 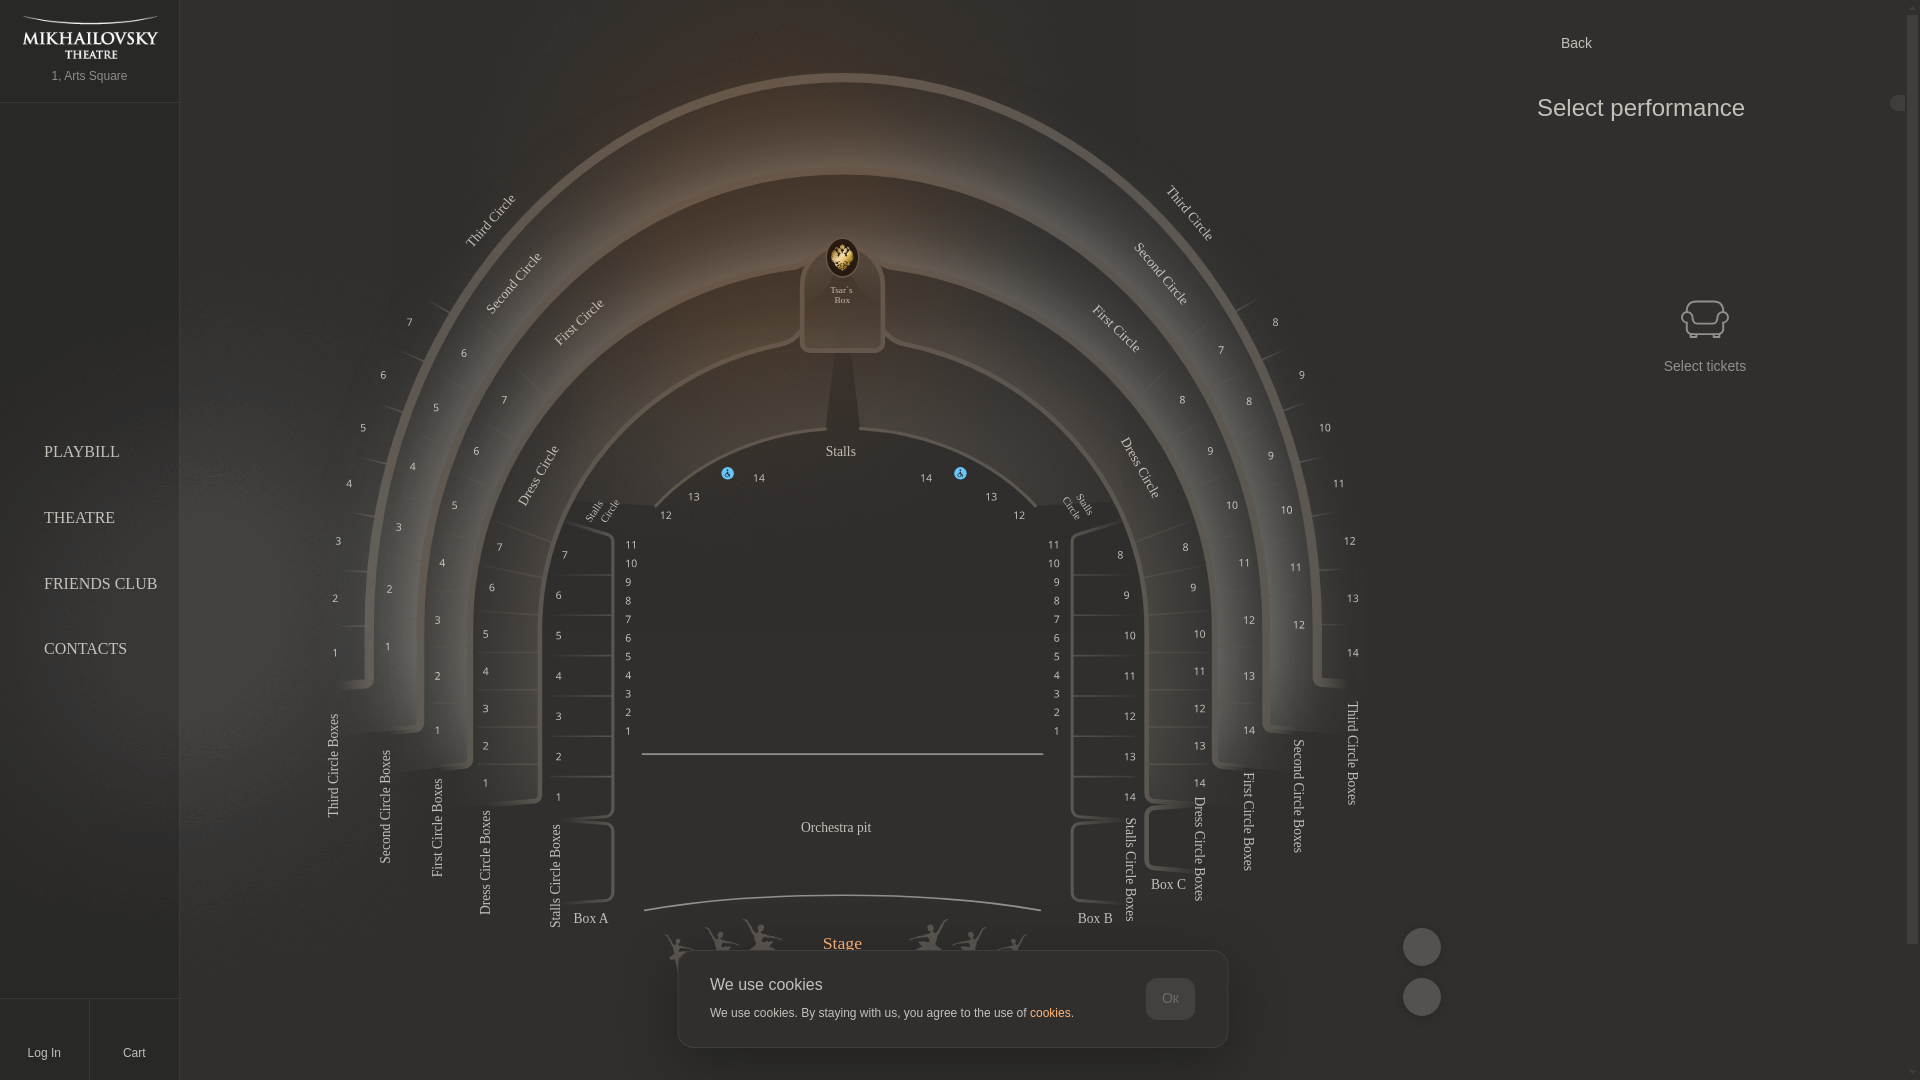 What do you see at coordinates (1657, 107) in the screenshot?
I see `Select performance` at bounding box center [1657, 107].